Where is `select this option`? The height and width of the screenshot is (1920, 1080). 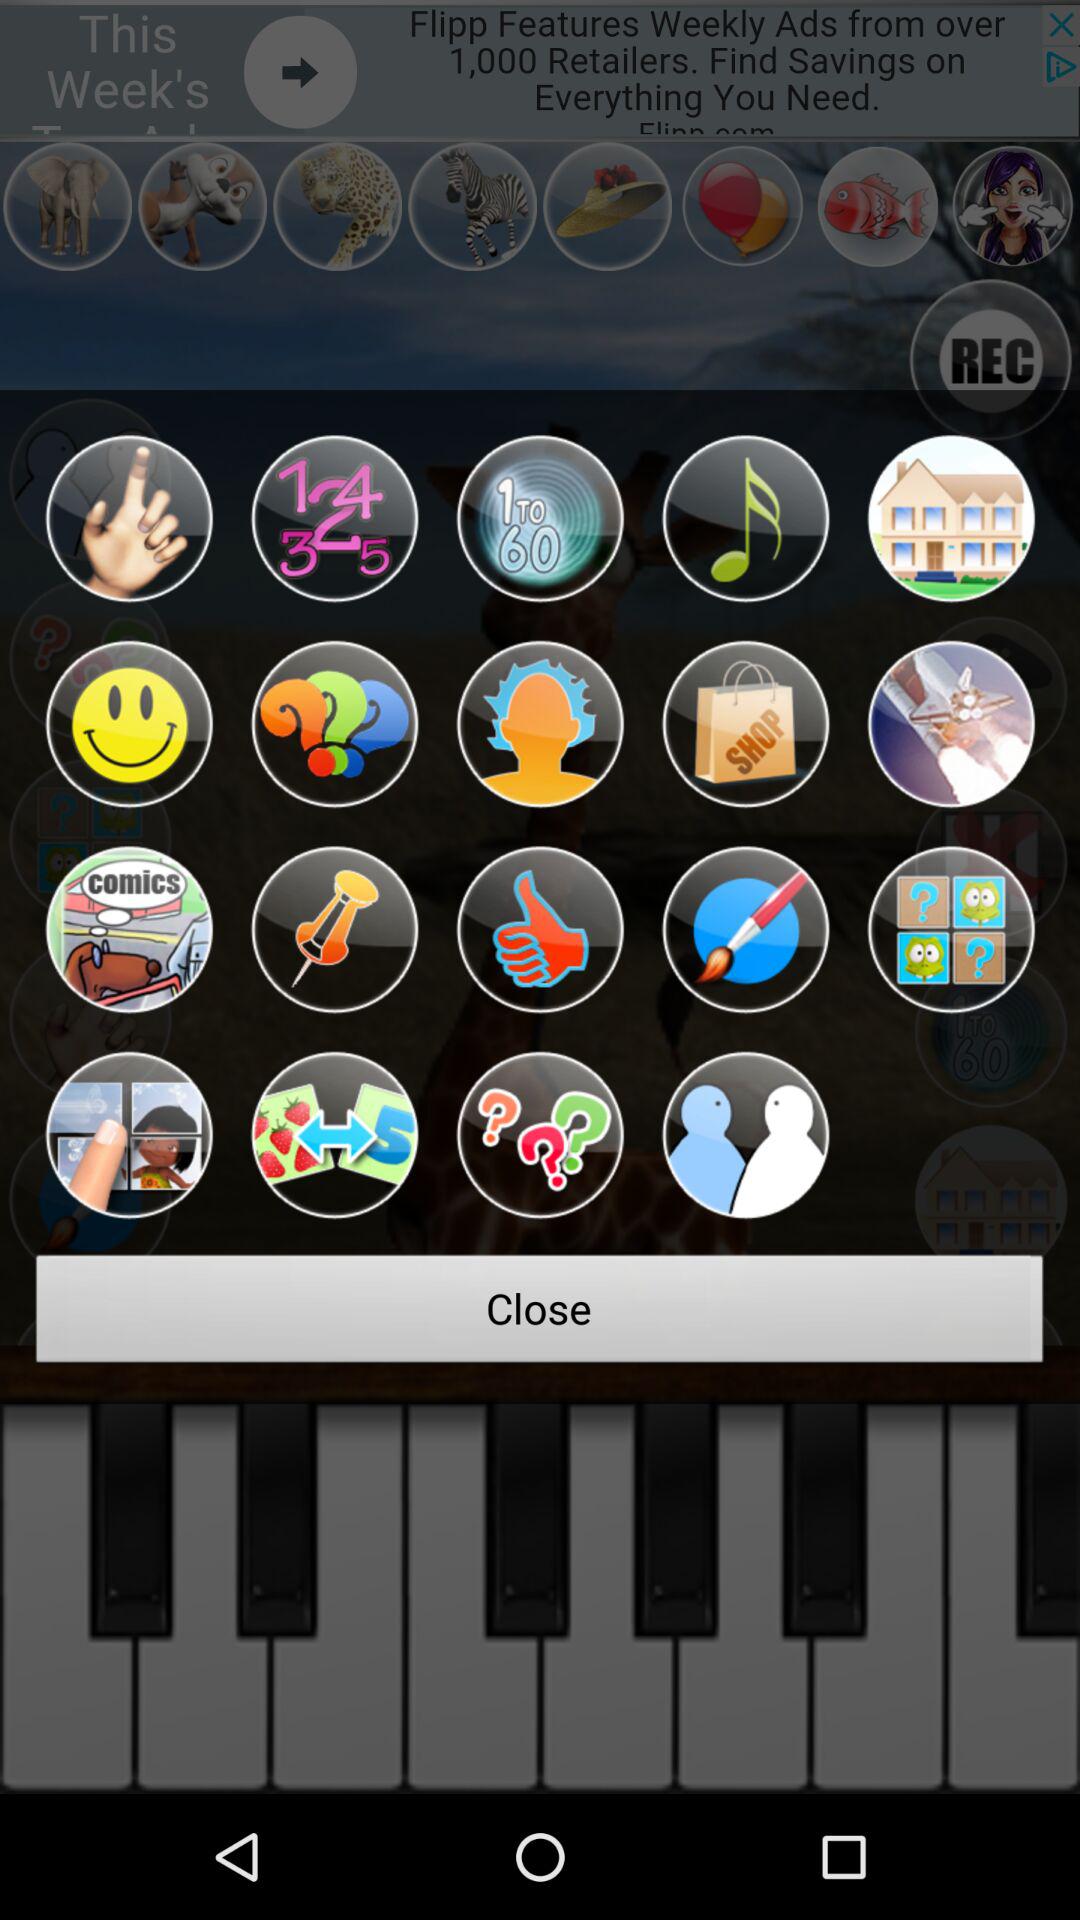
select this option is located at coordinates (334, 1135).